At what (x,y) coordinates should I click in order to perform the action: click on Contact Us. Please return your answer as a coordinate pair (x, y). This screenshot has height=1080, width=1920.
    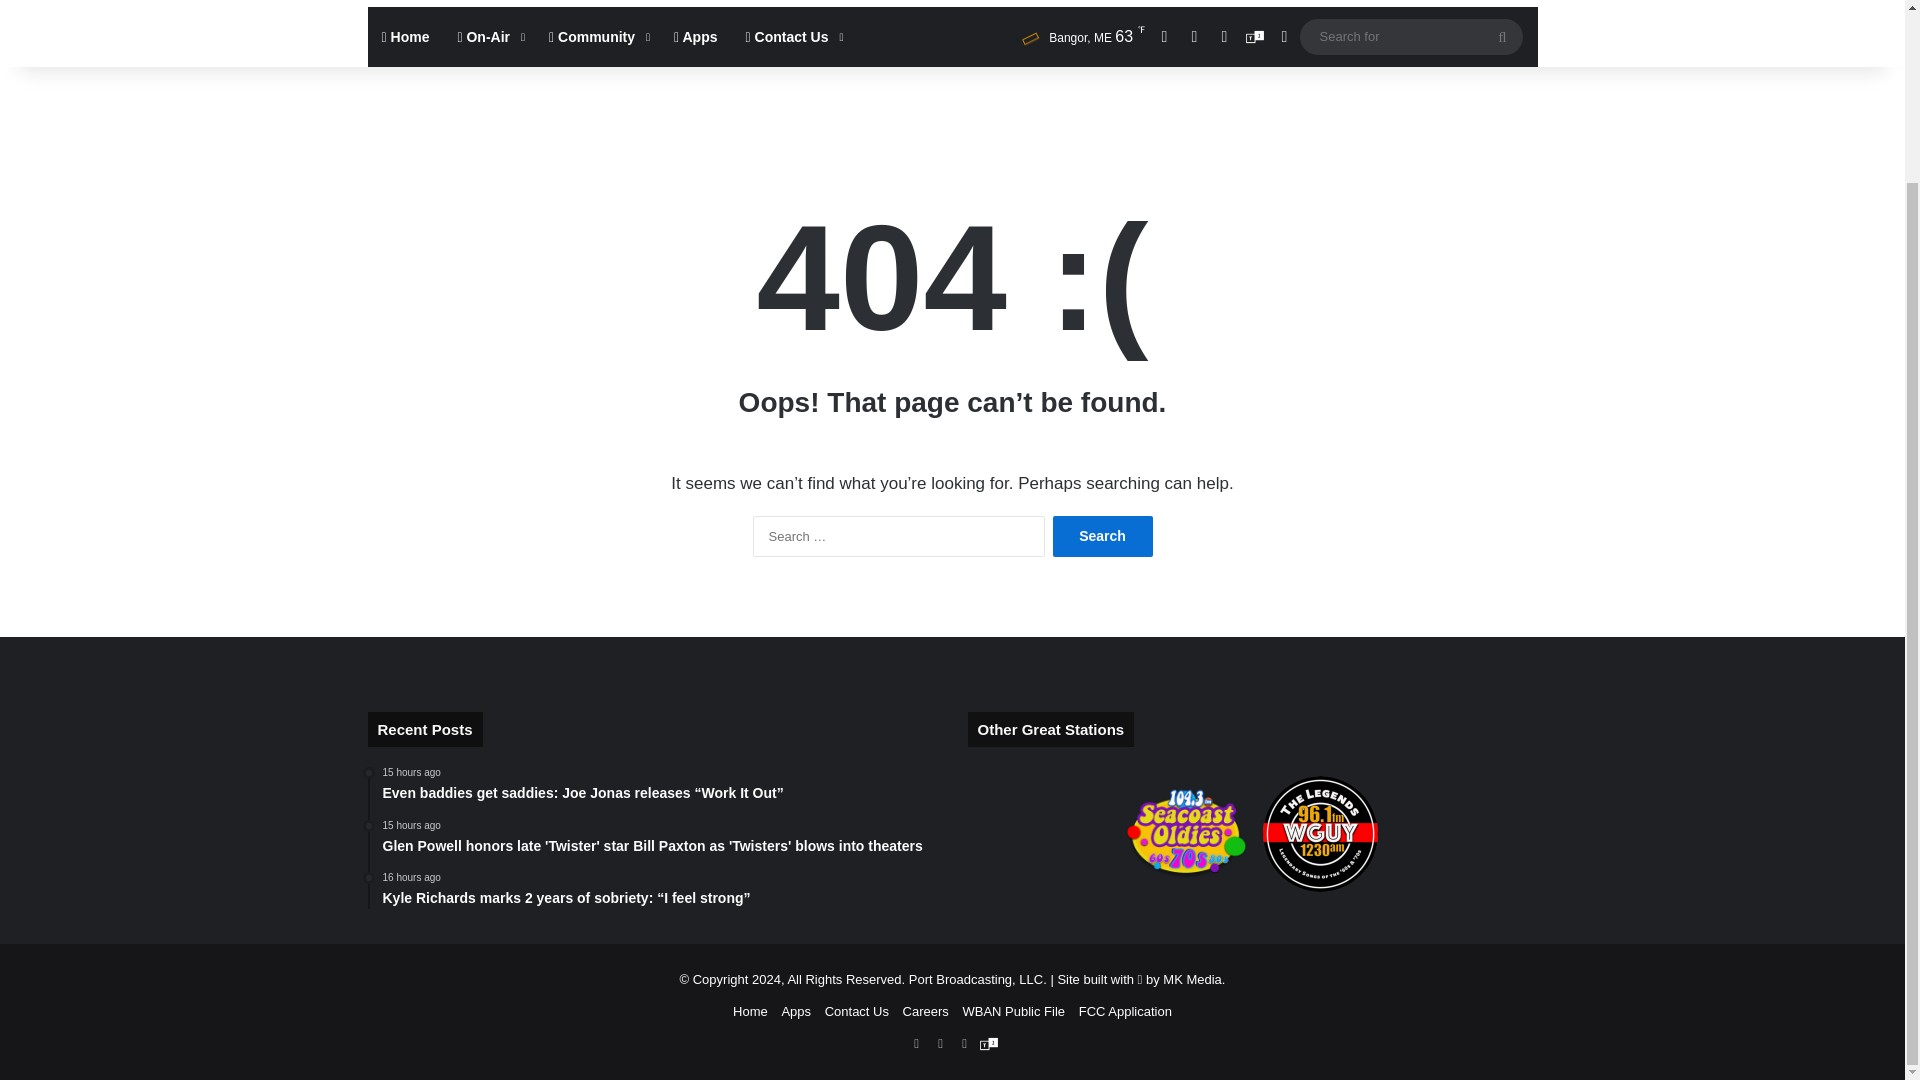
    Looking at the image, I should click on (792, 36).